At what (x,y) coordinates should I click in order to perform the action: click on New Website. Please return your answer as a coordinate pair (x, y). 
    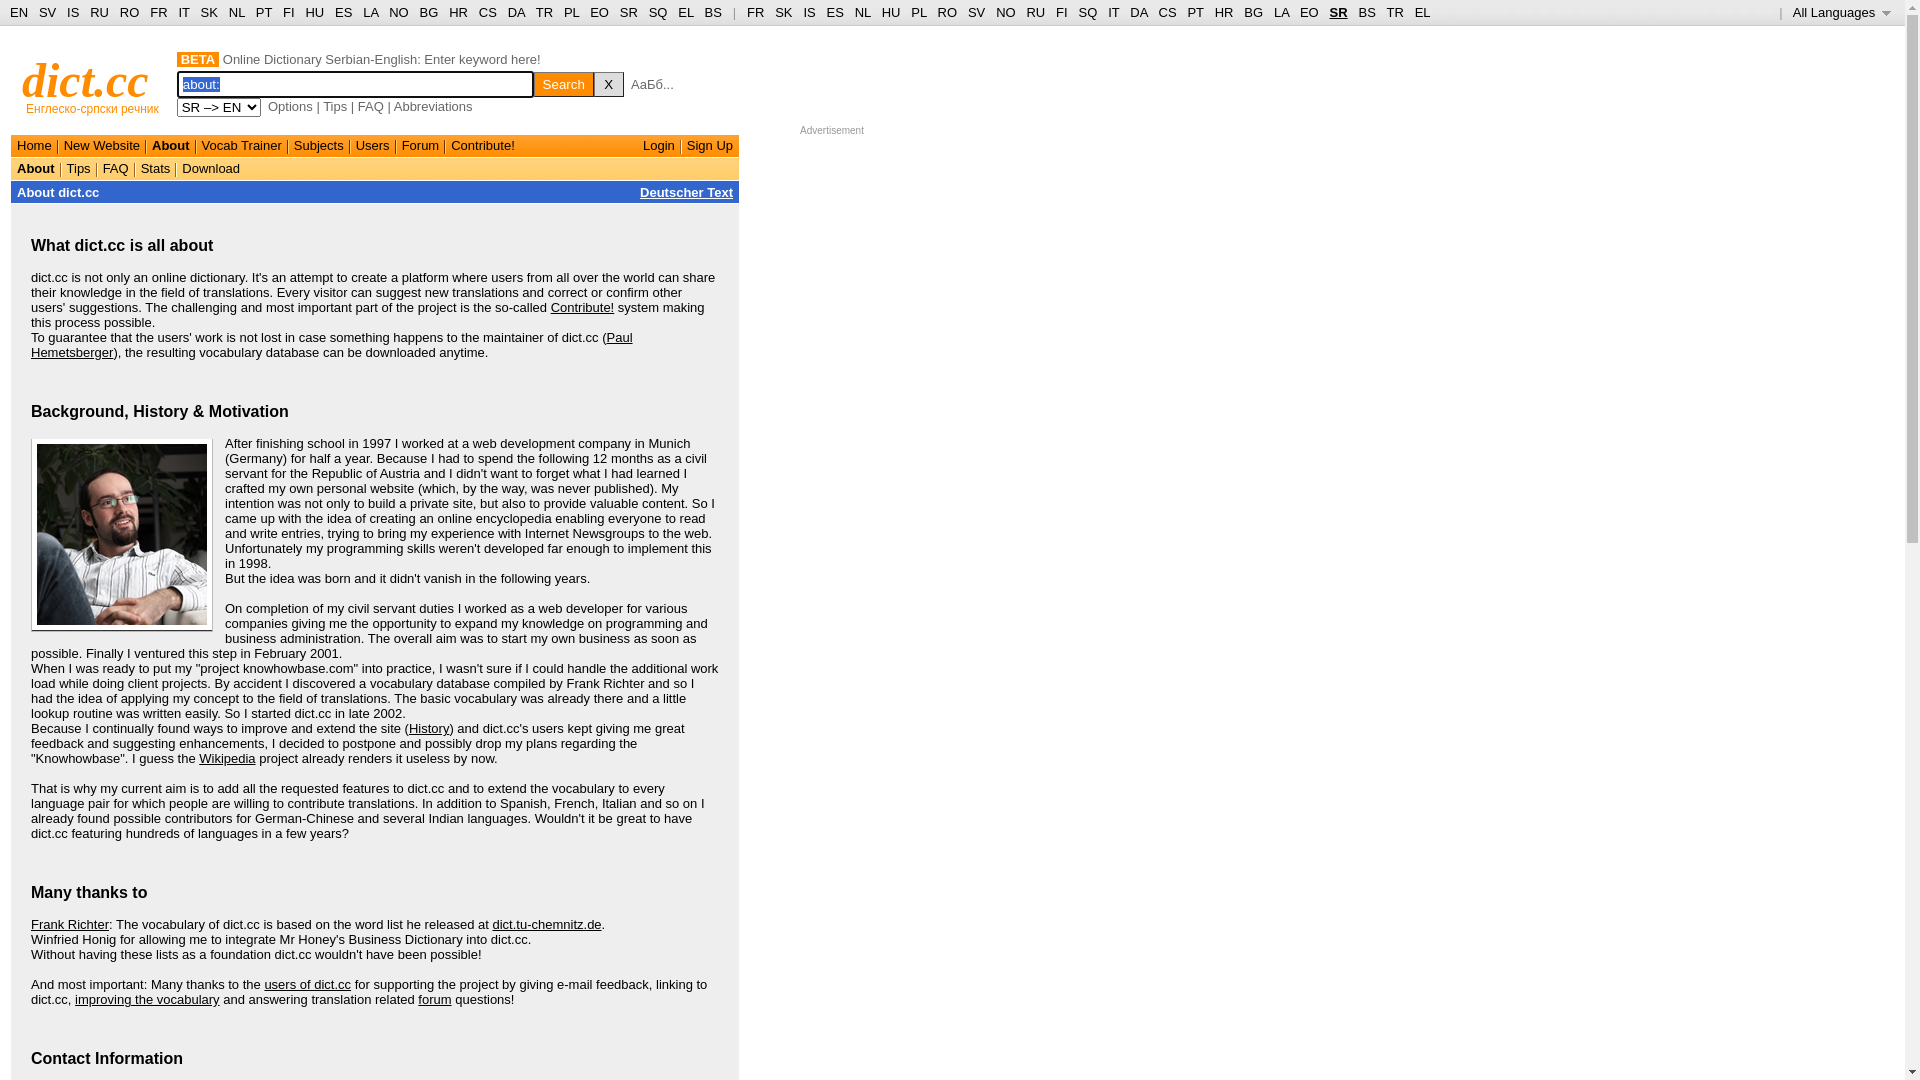
    Looking at the image, I should click on (102, 146).